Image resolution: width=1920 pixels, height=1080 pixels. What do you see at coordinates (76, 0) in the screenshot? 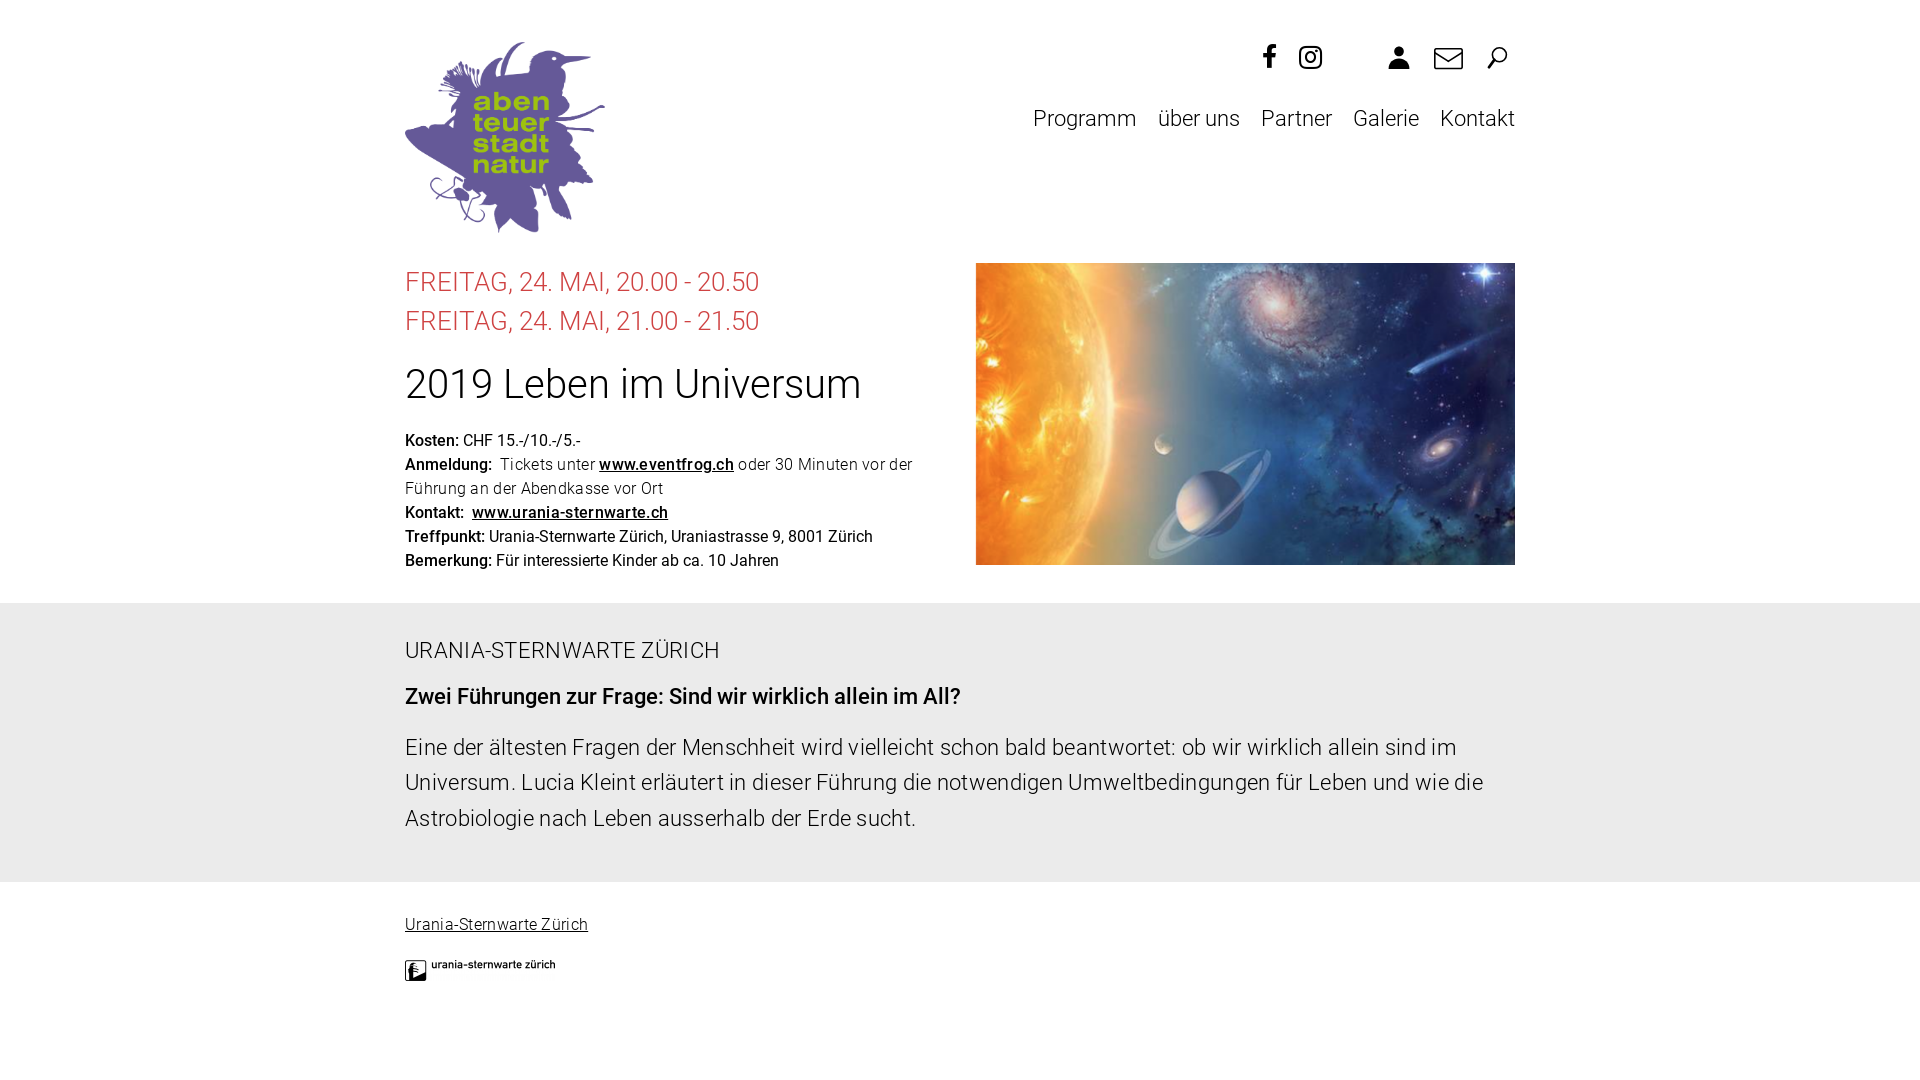
I see `Direkt zum Inhalt` at bounding box center [76, 0].